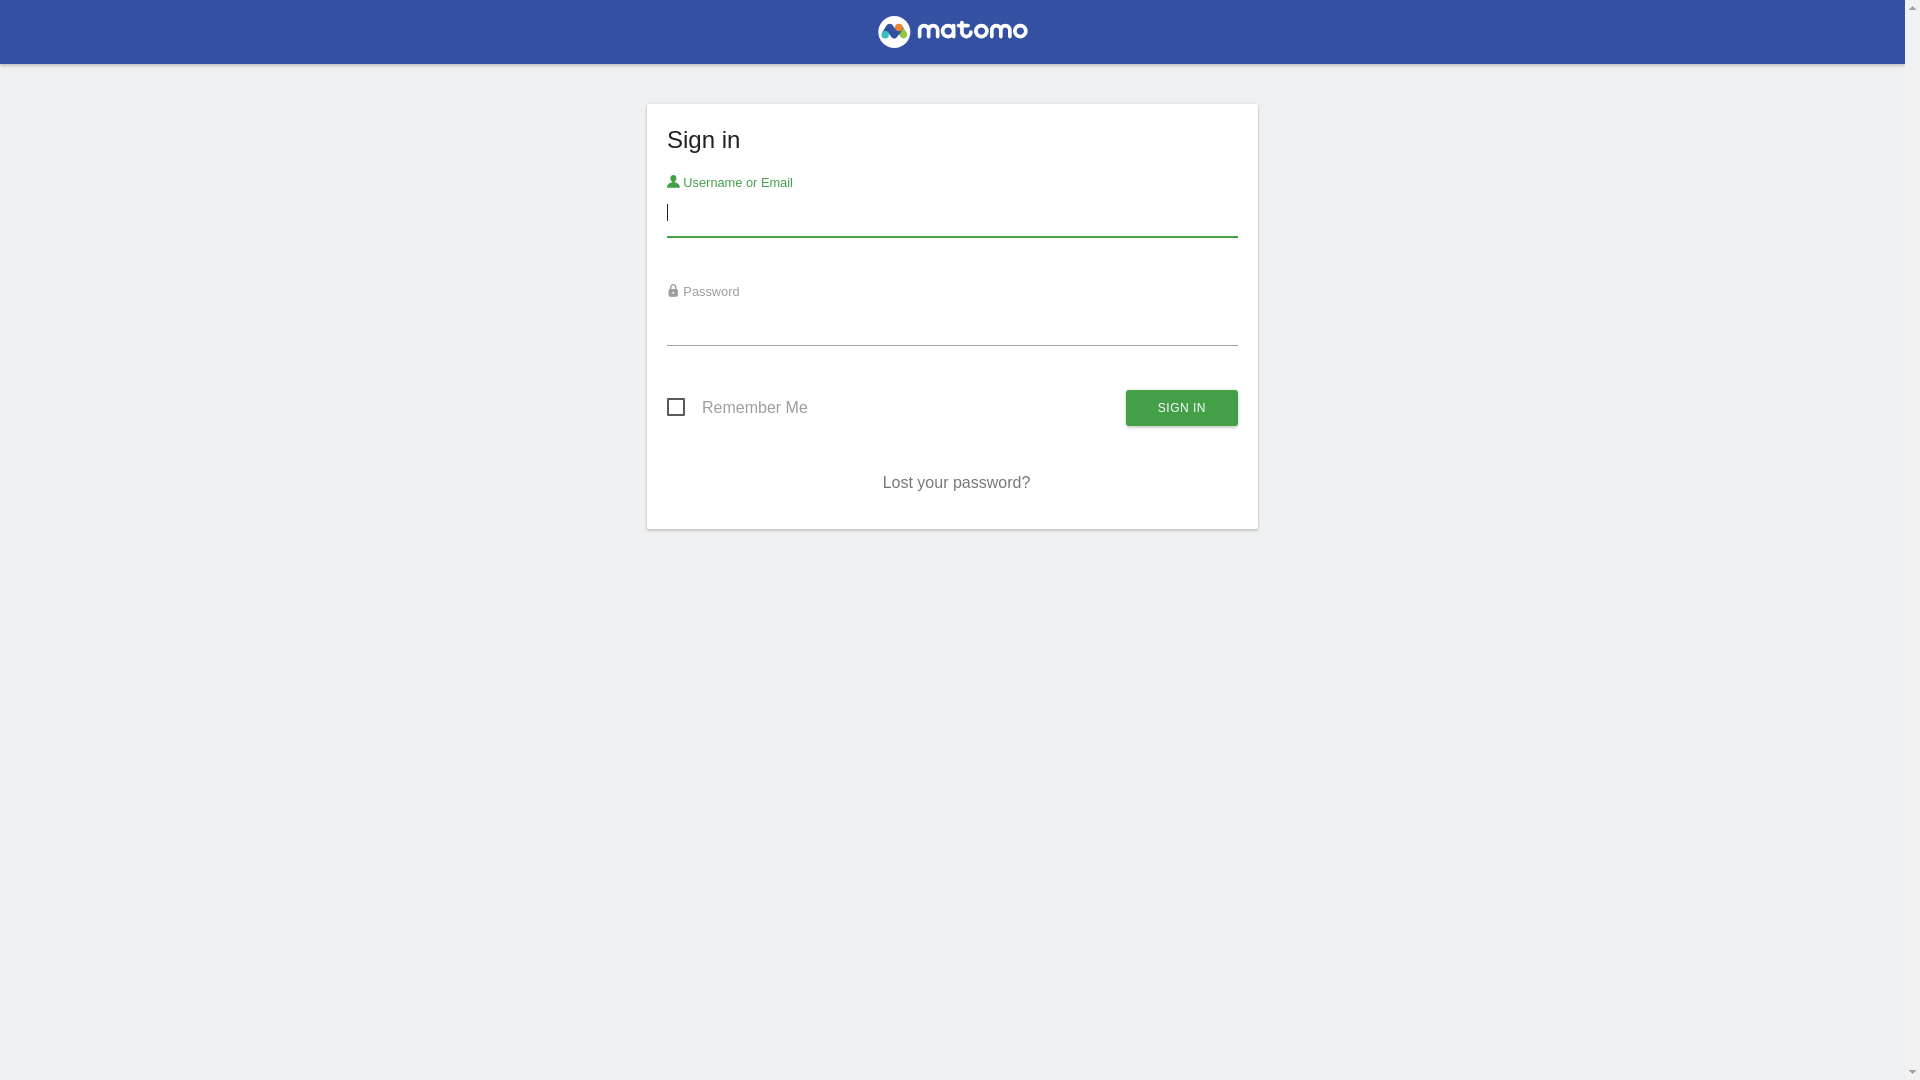 This screenshot has width=1920, height=1080. What do you see at coordinates (957, 482) in the screenshot?
I see `Lost your password?` at bounding box center [957, 482].